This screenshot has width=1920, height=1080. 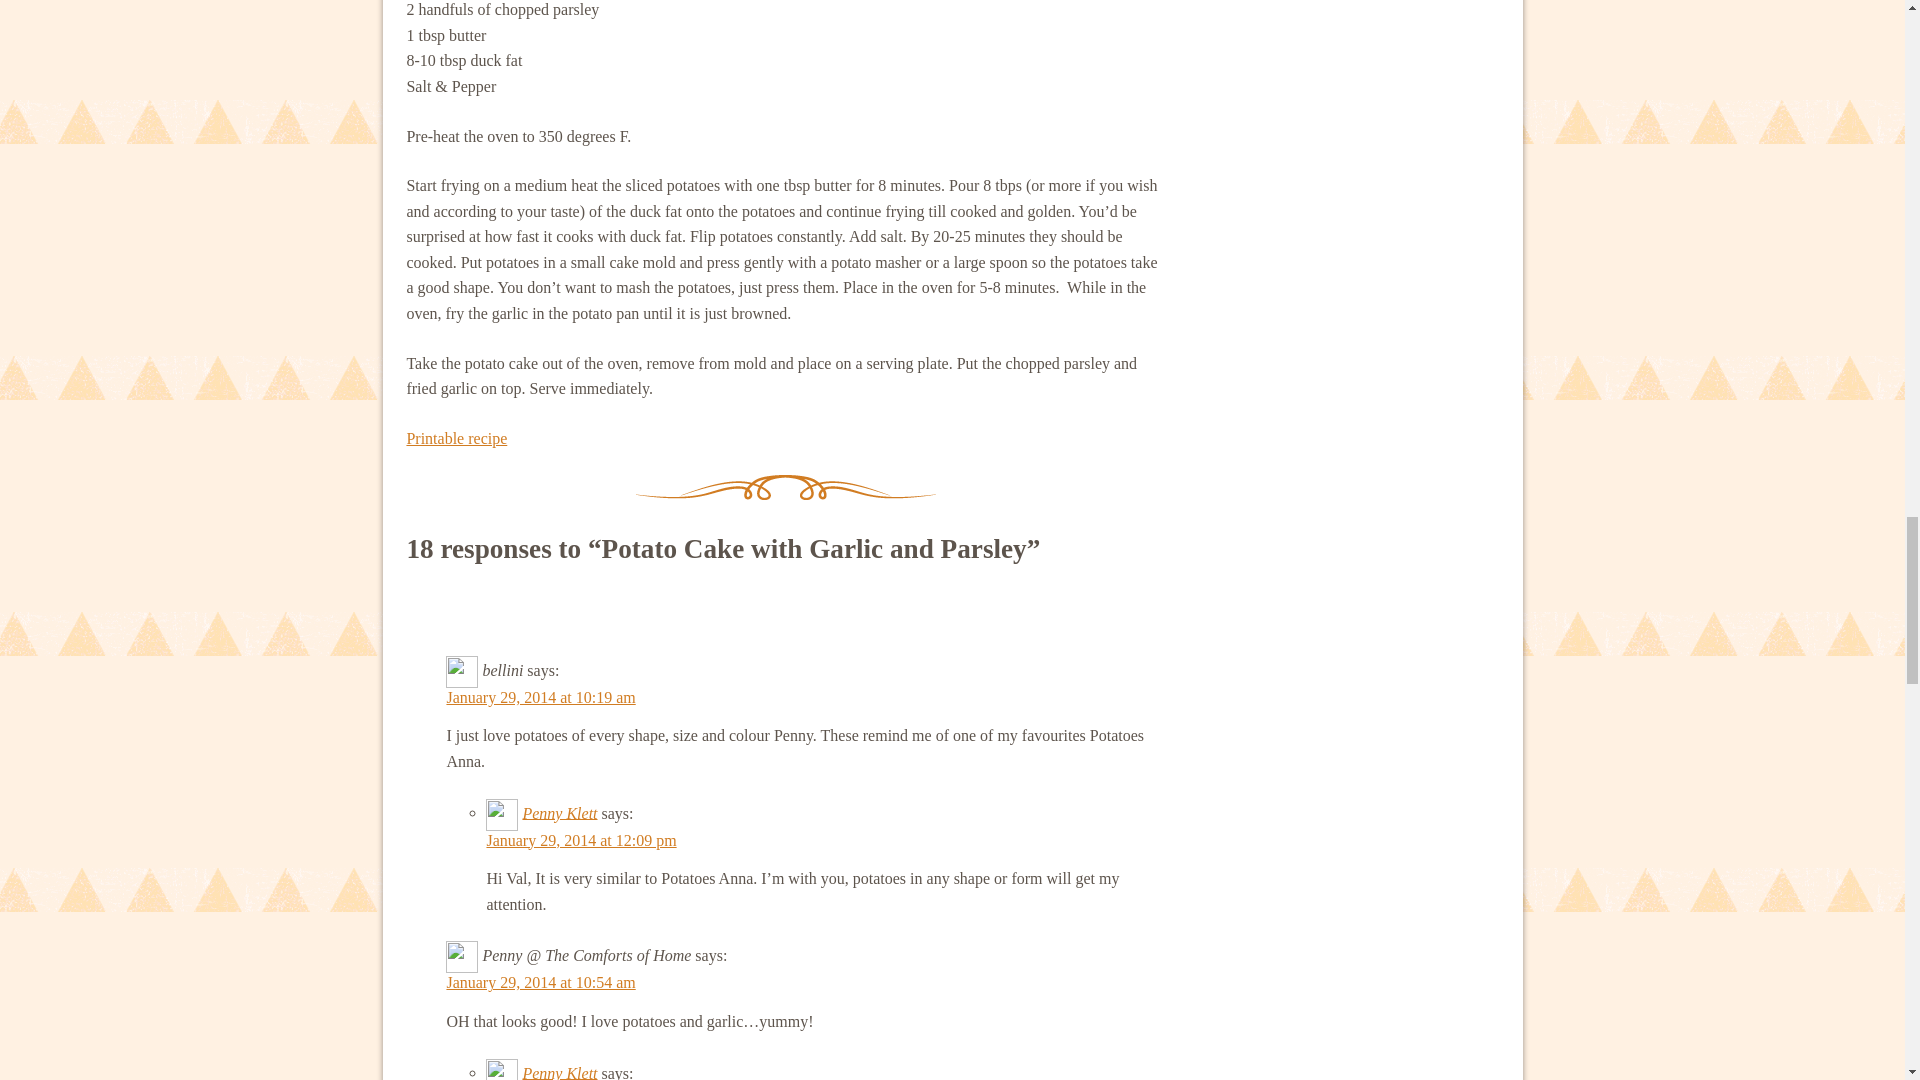 What do you see at coordinates (560, 812) in the screenshot?
I see `Penny Klett` at bounding box center [560, 812].